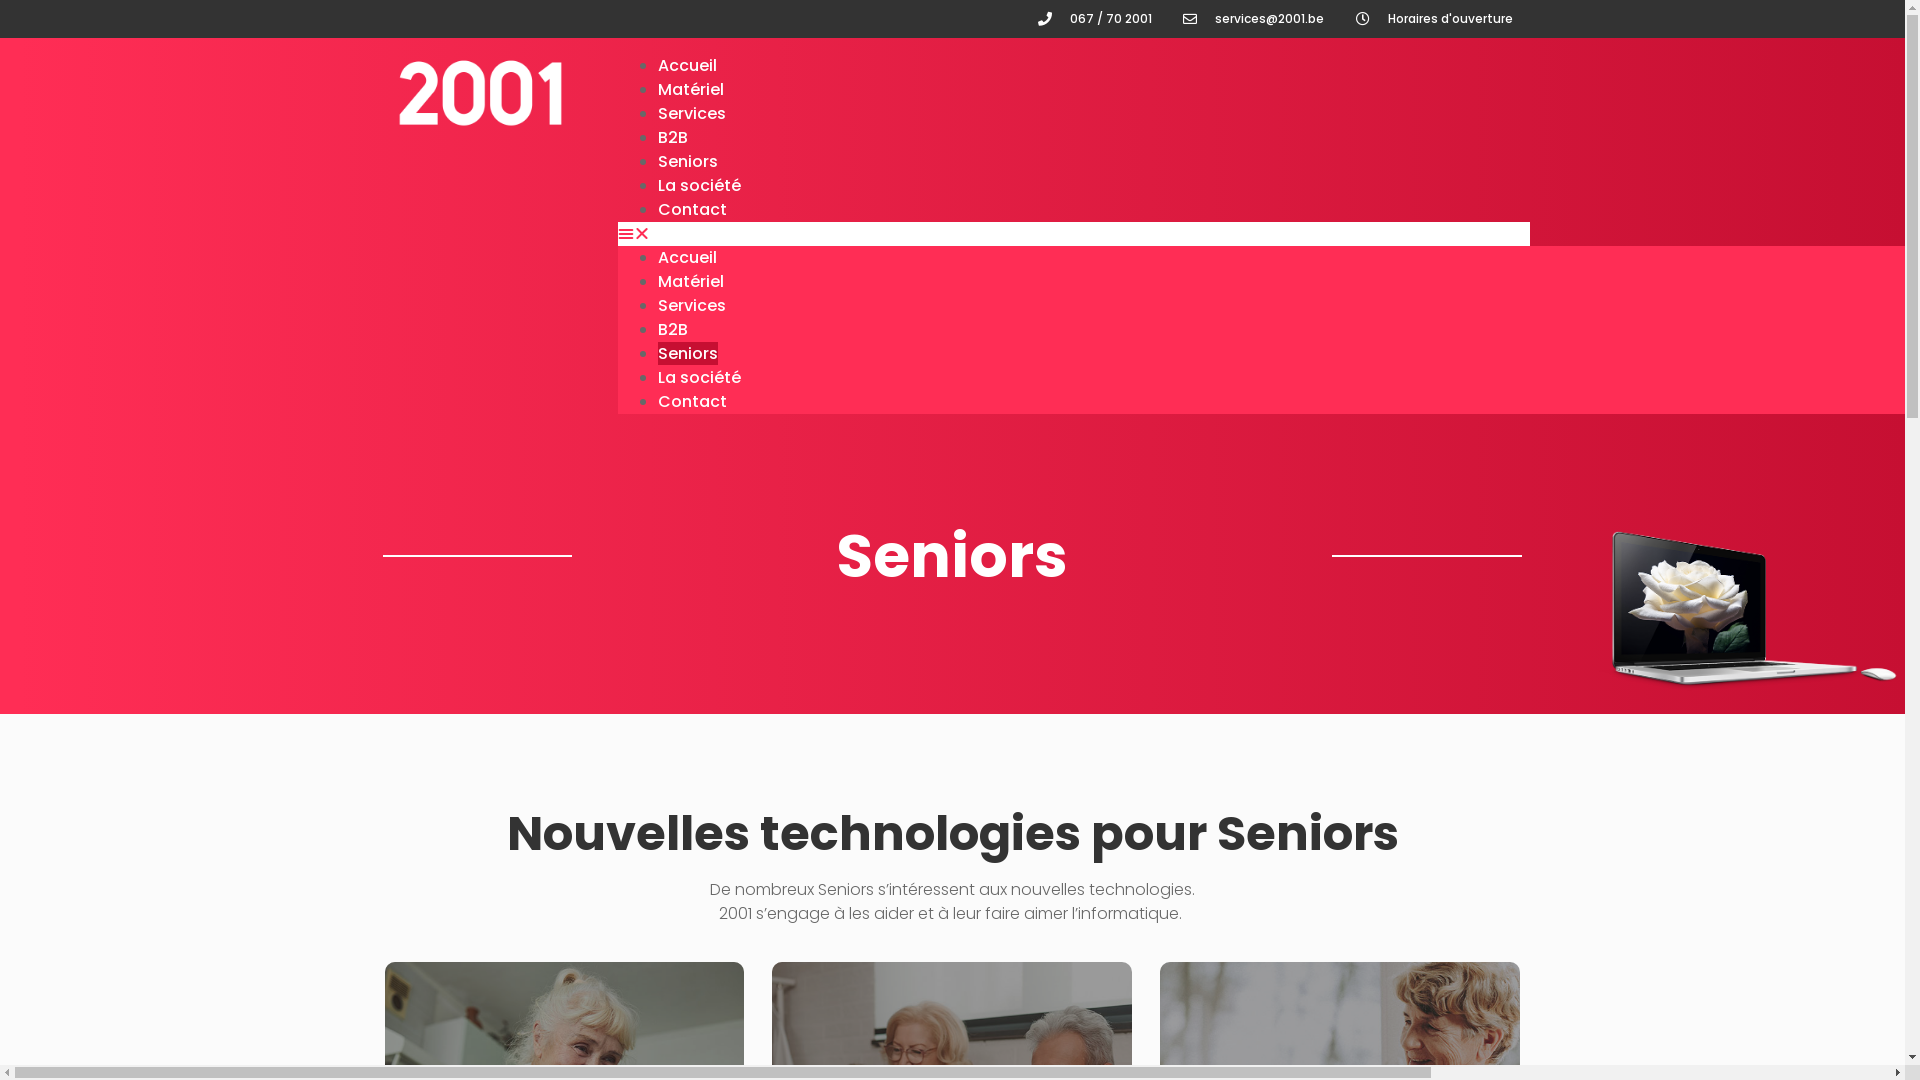 This screenshot has width=1920, height=1080. Describe the element at coordinates (688, 258) in the screenshot. I see `Accueil` at that location.